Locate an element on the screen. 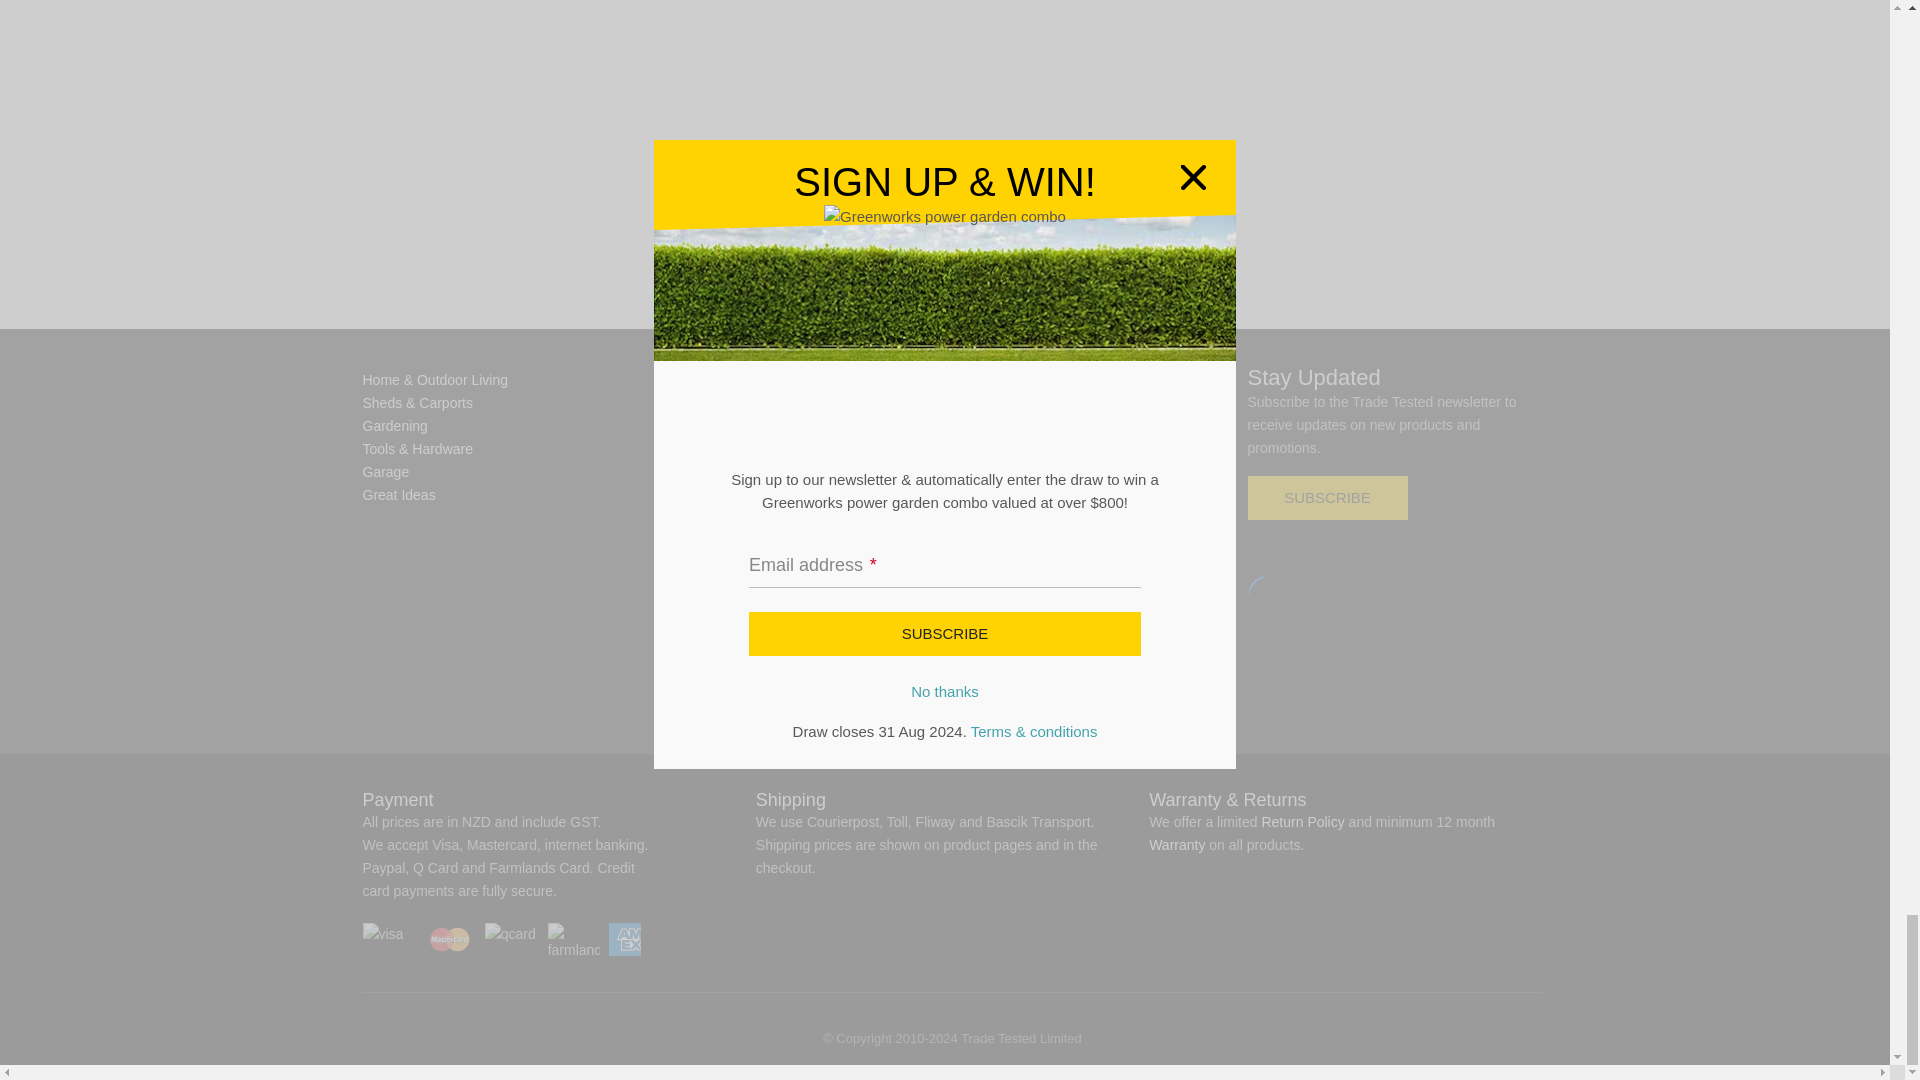 This screenshot has height=1080, width=1920. Contact Us is located at coordinates (692, 403).